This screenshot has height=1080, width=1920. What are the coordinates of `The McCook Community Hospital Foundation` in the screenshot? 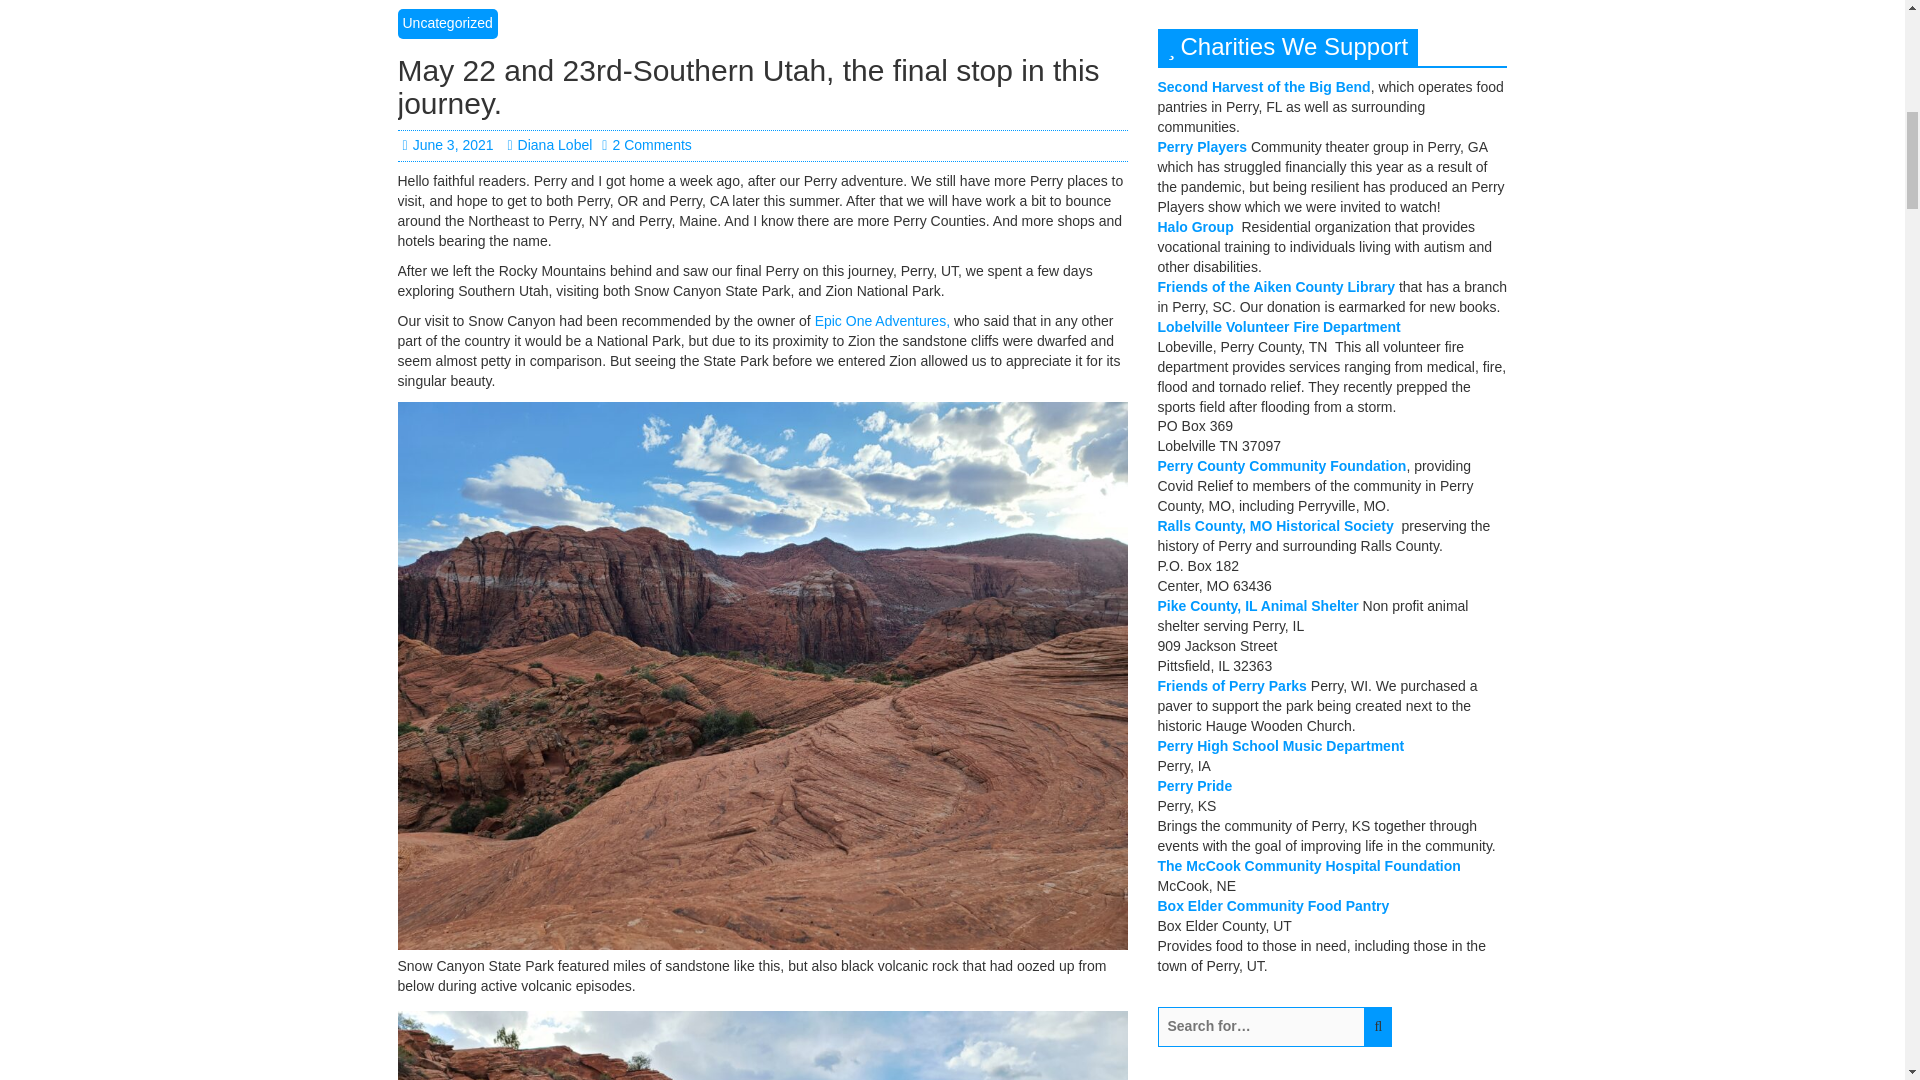 It's located at (1309, 865).